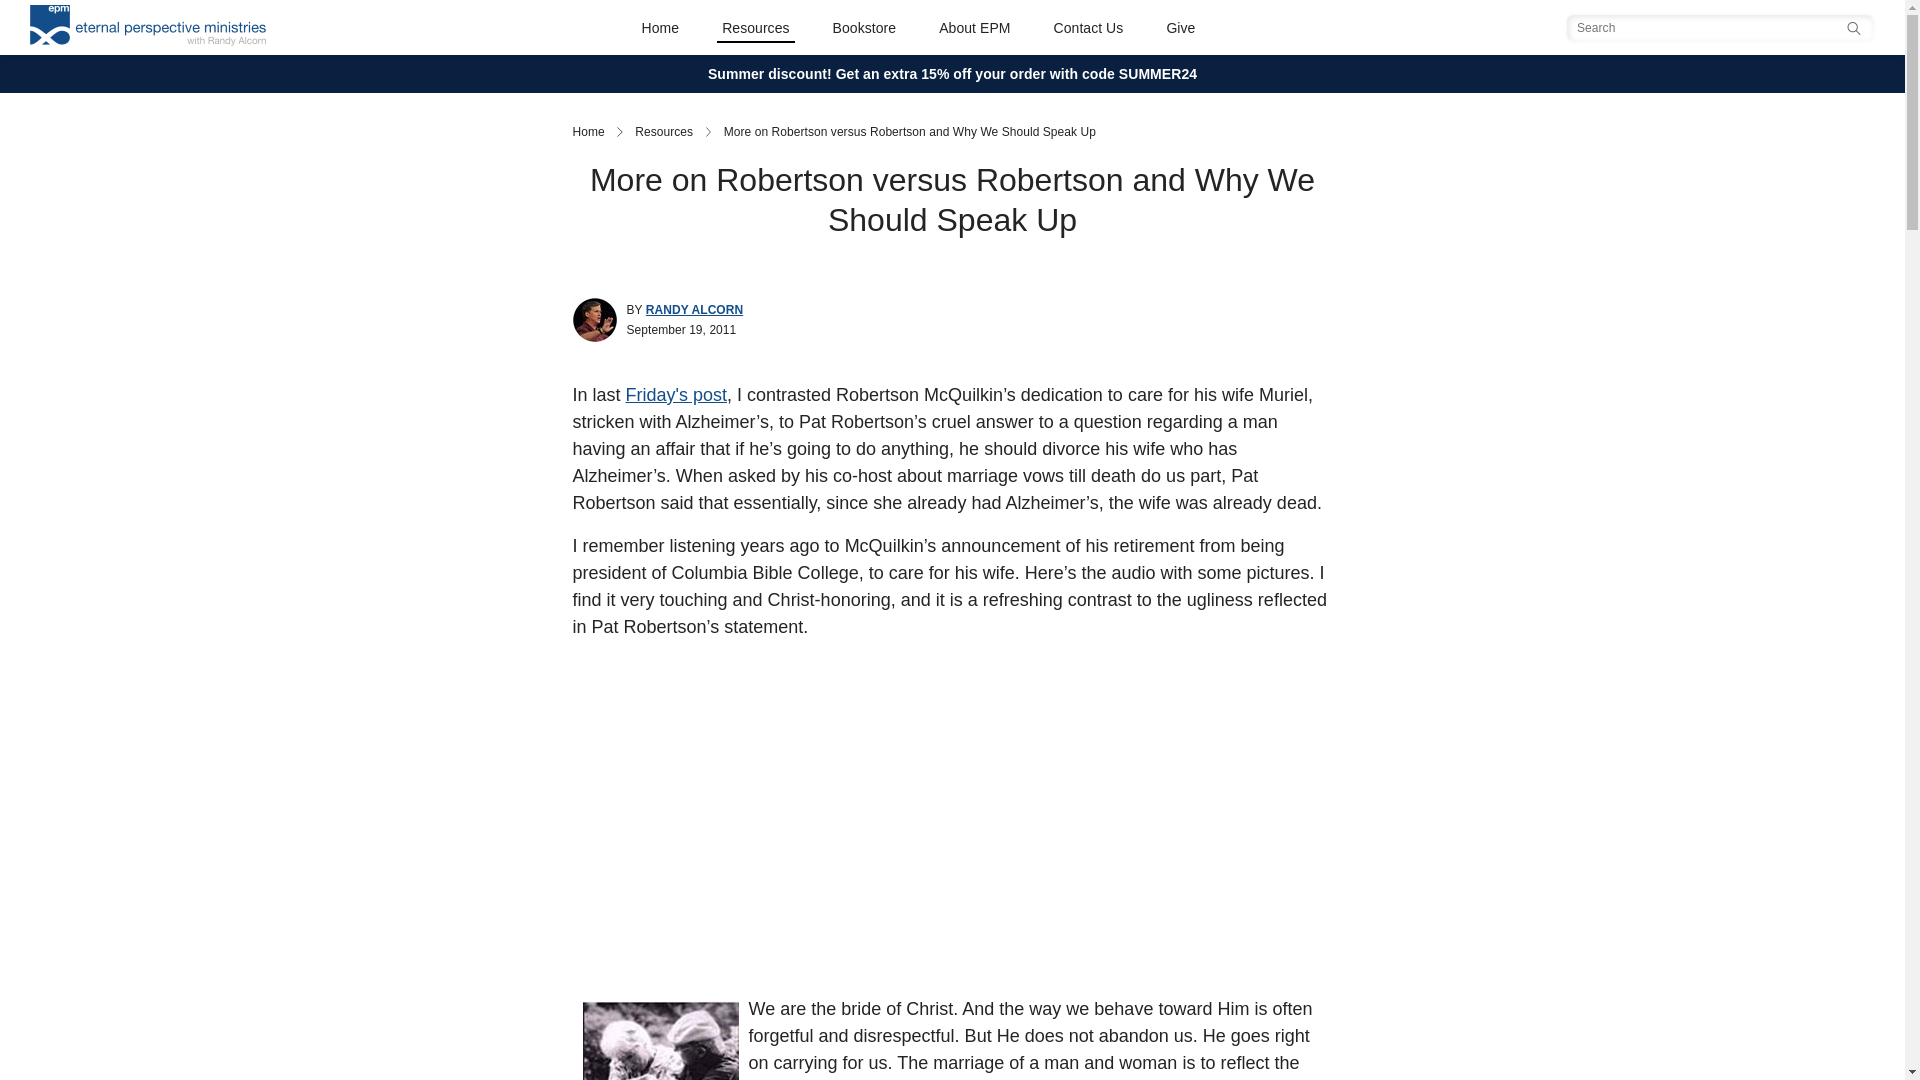  I want to click on Resources, so click(755, 26).